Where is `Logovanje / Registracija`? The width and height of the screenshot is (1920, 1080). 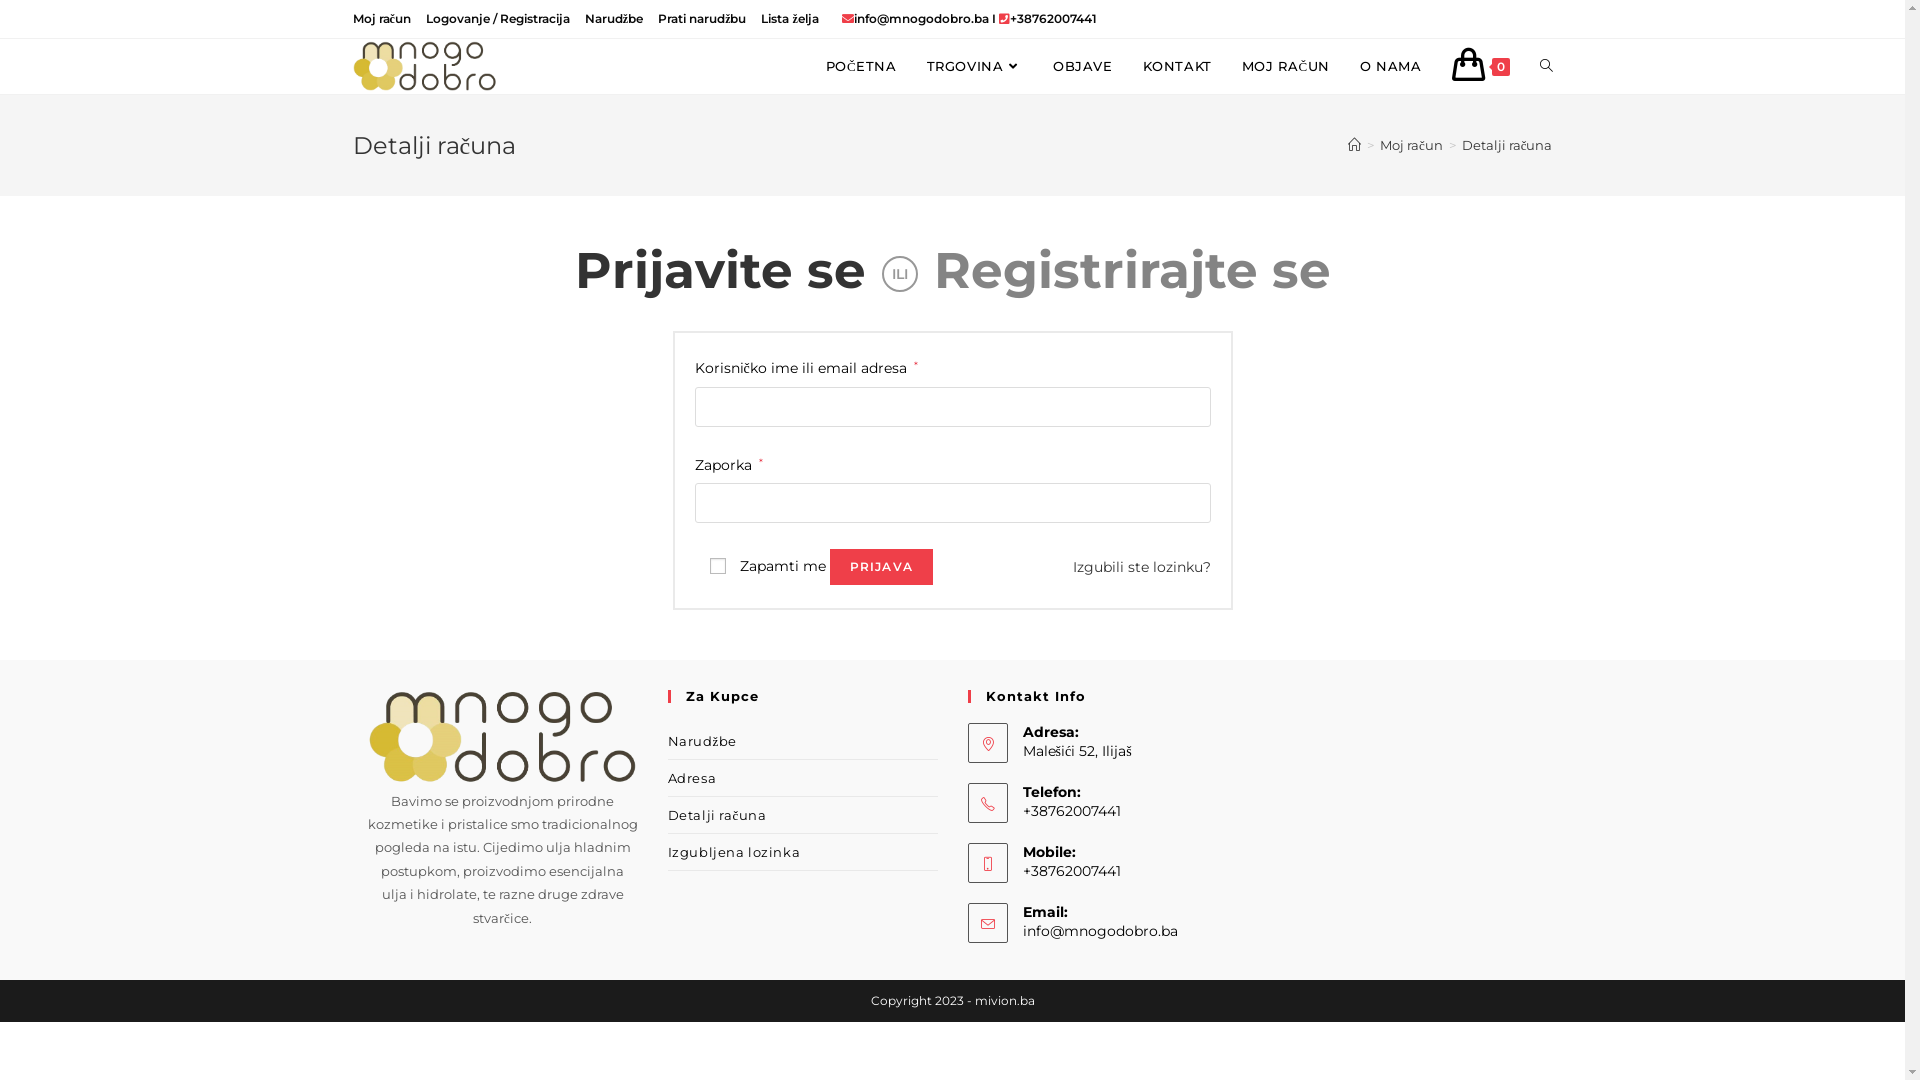
Logovanje / Registracija is located at coordinates (498, 19).